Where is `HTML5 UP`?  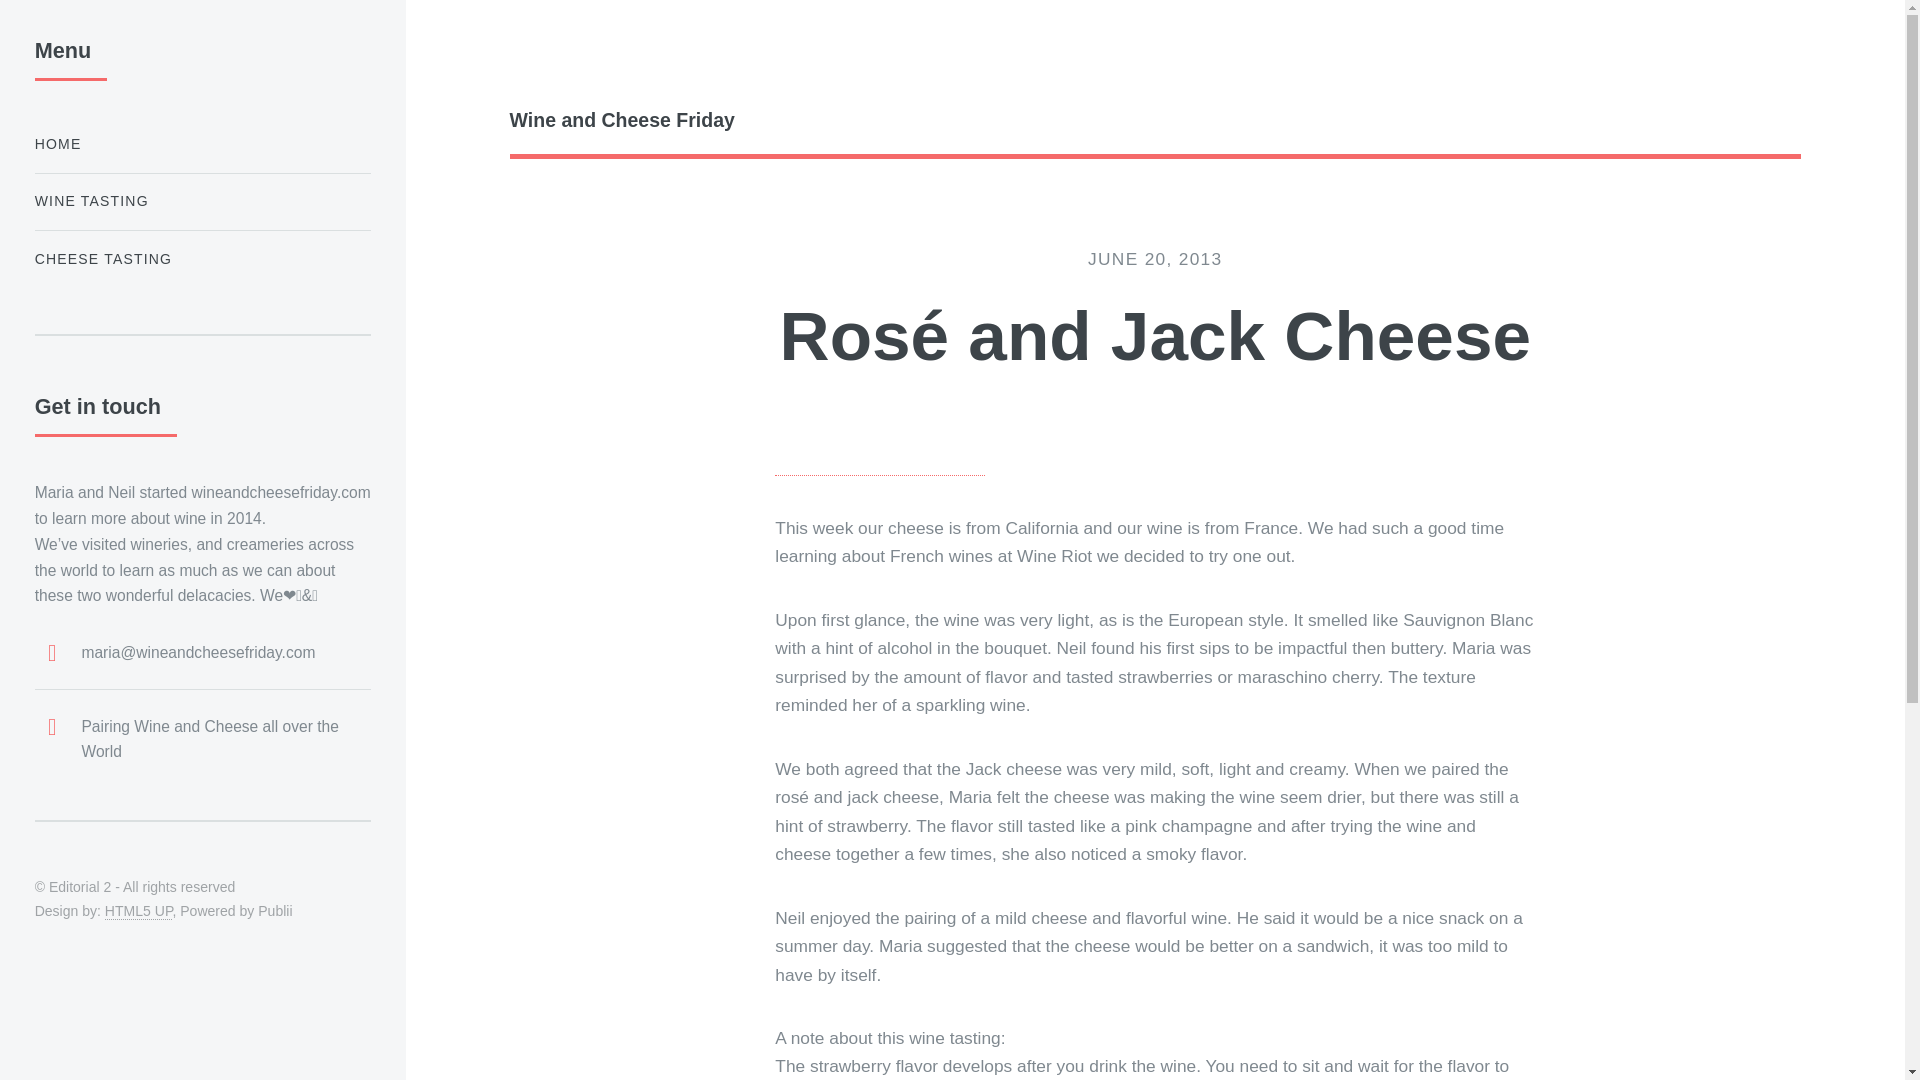
HTML5 UP is located at coordinates (138, 911).